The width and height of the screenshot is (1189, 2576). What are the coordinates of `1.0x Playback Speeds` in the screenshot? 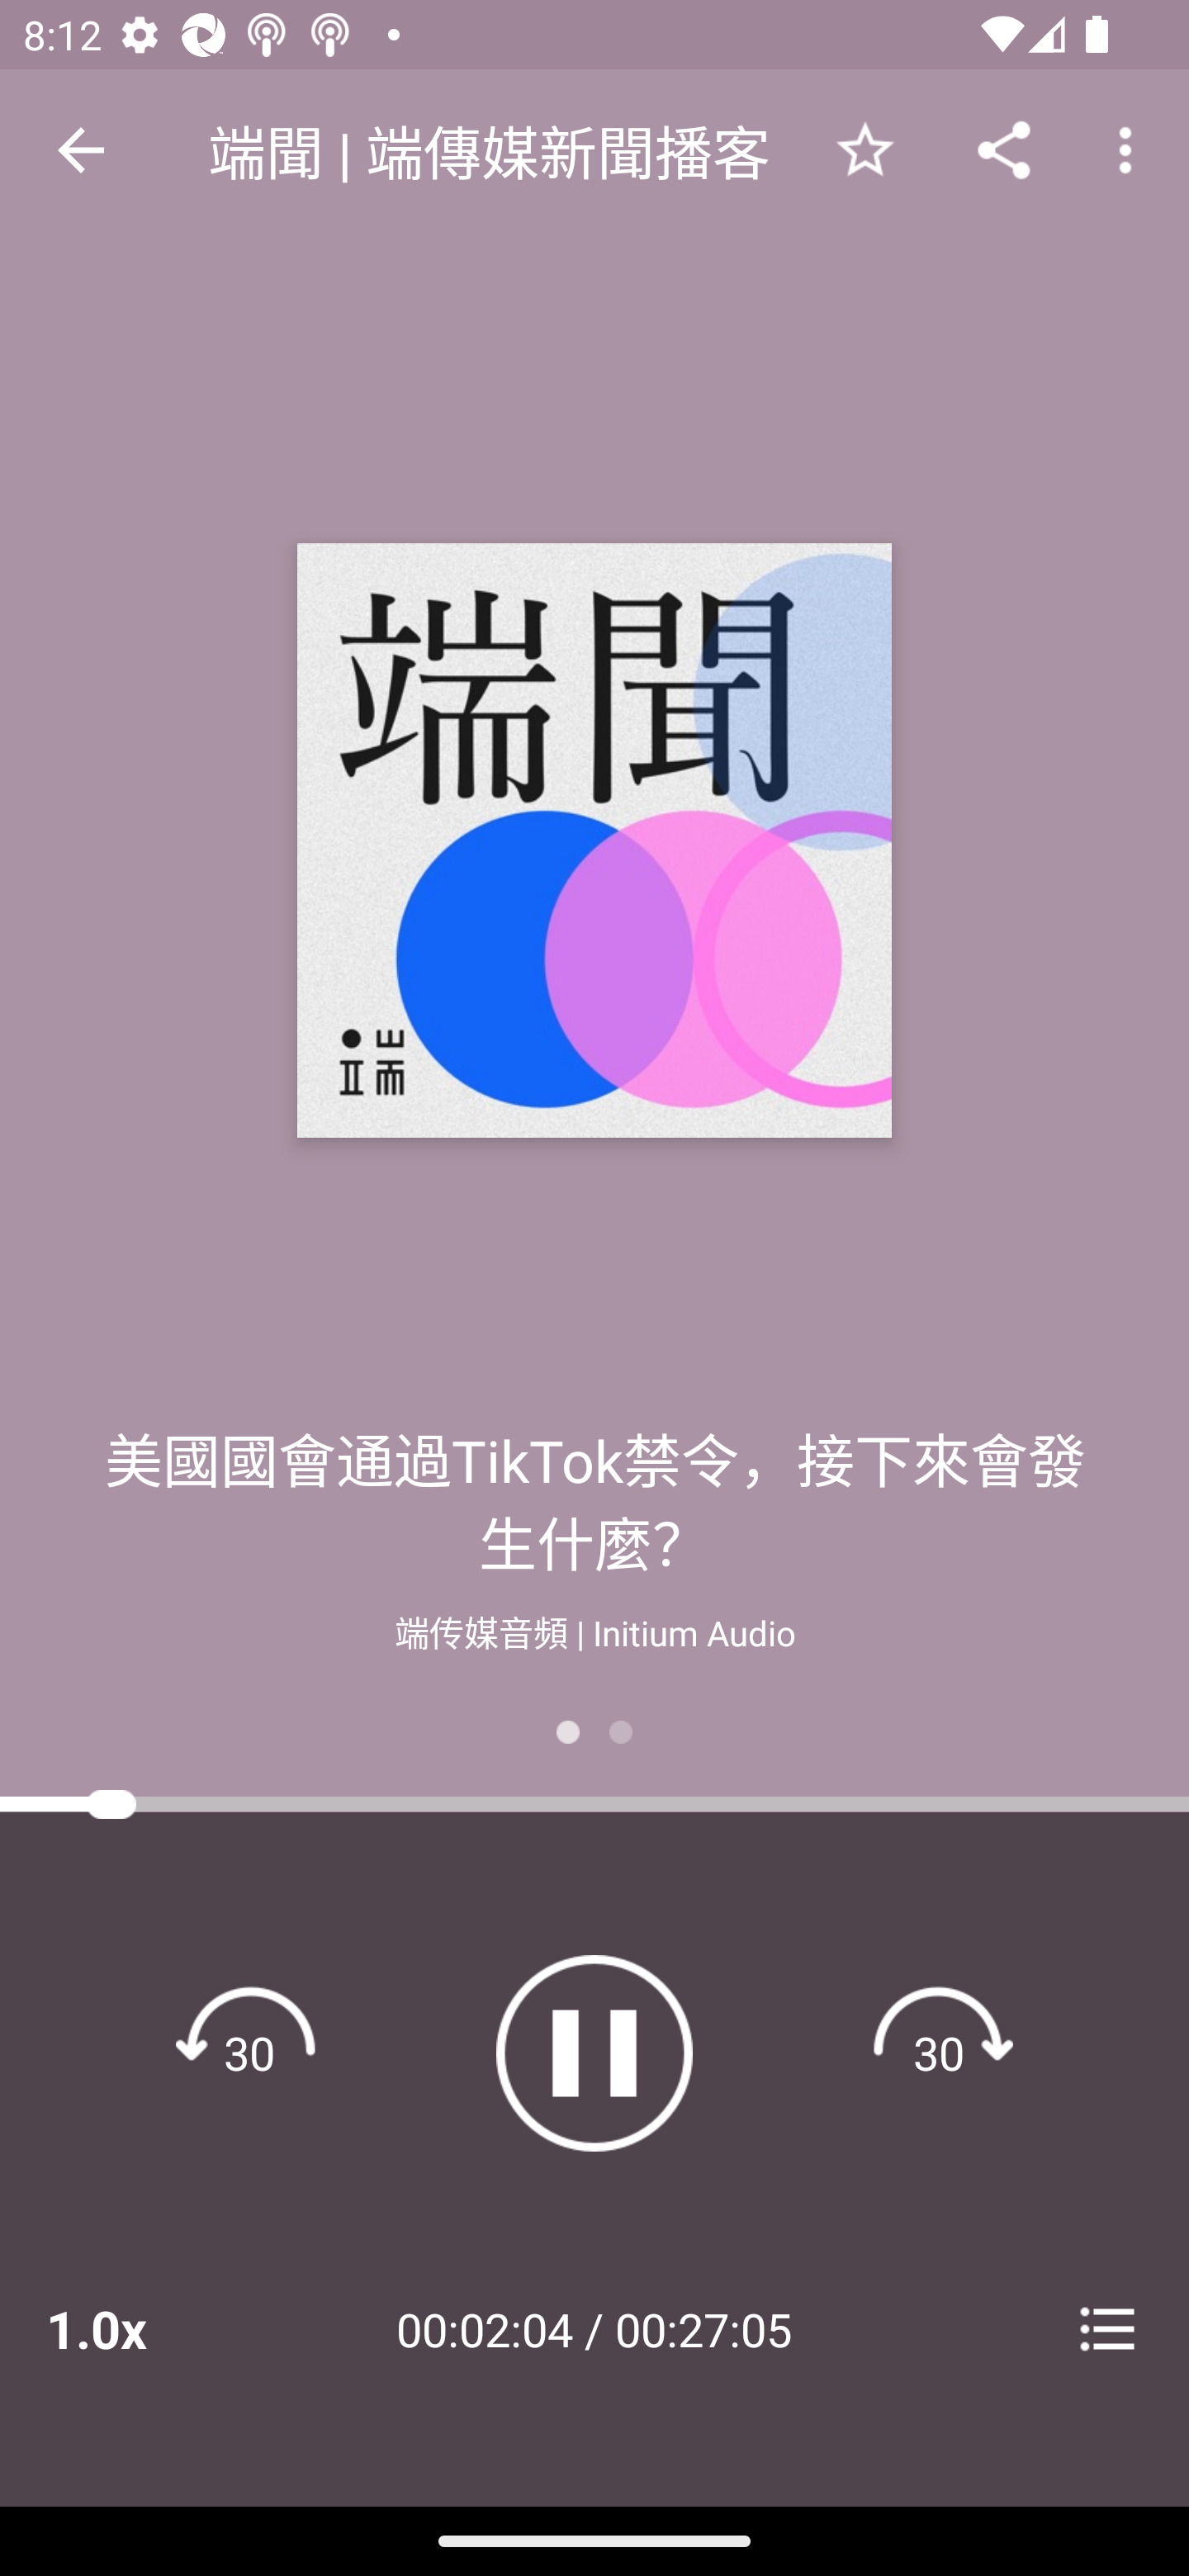 It's located at (139, 2328).